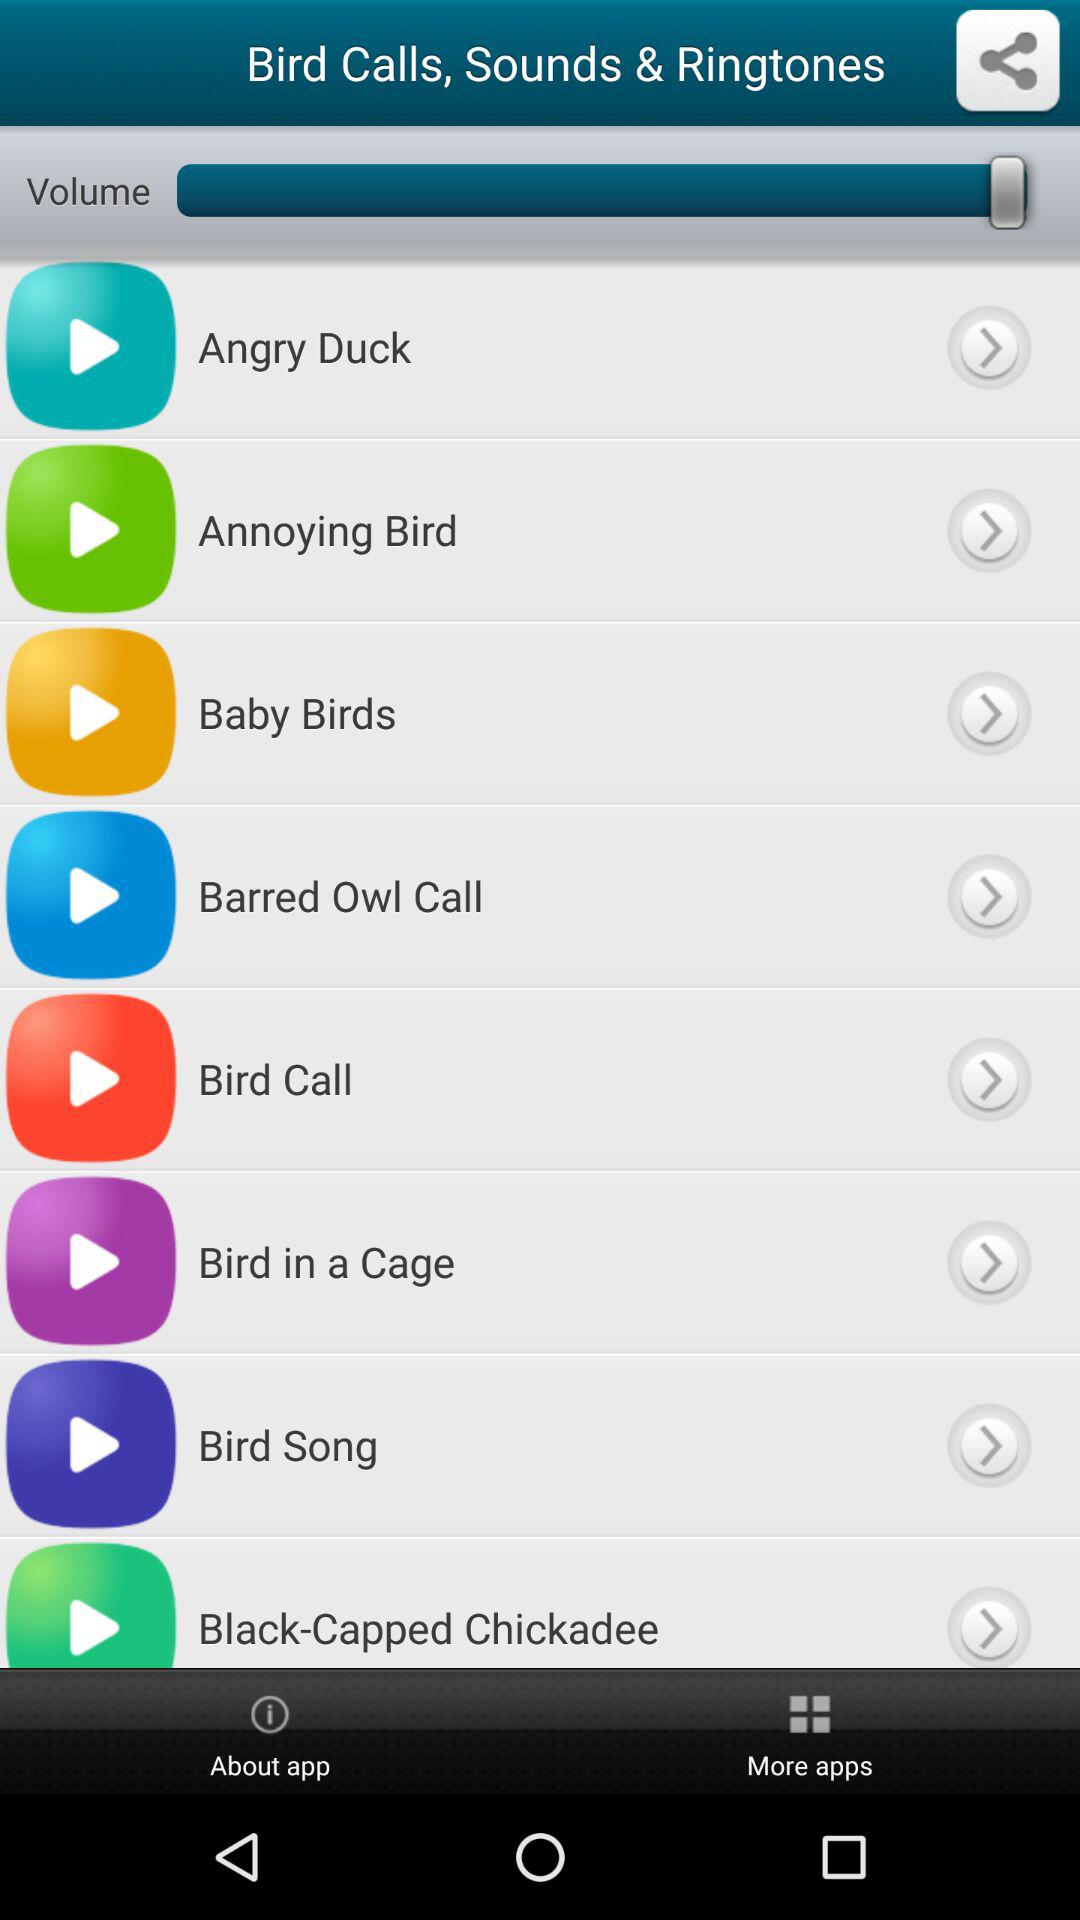  I want to click on listen annoying bird, so click(988, 530).